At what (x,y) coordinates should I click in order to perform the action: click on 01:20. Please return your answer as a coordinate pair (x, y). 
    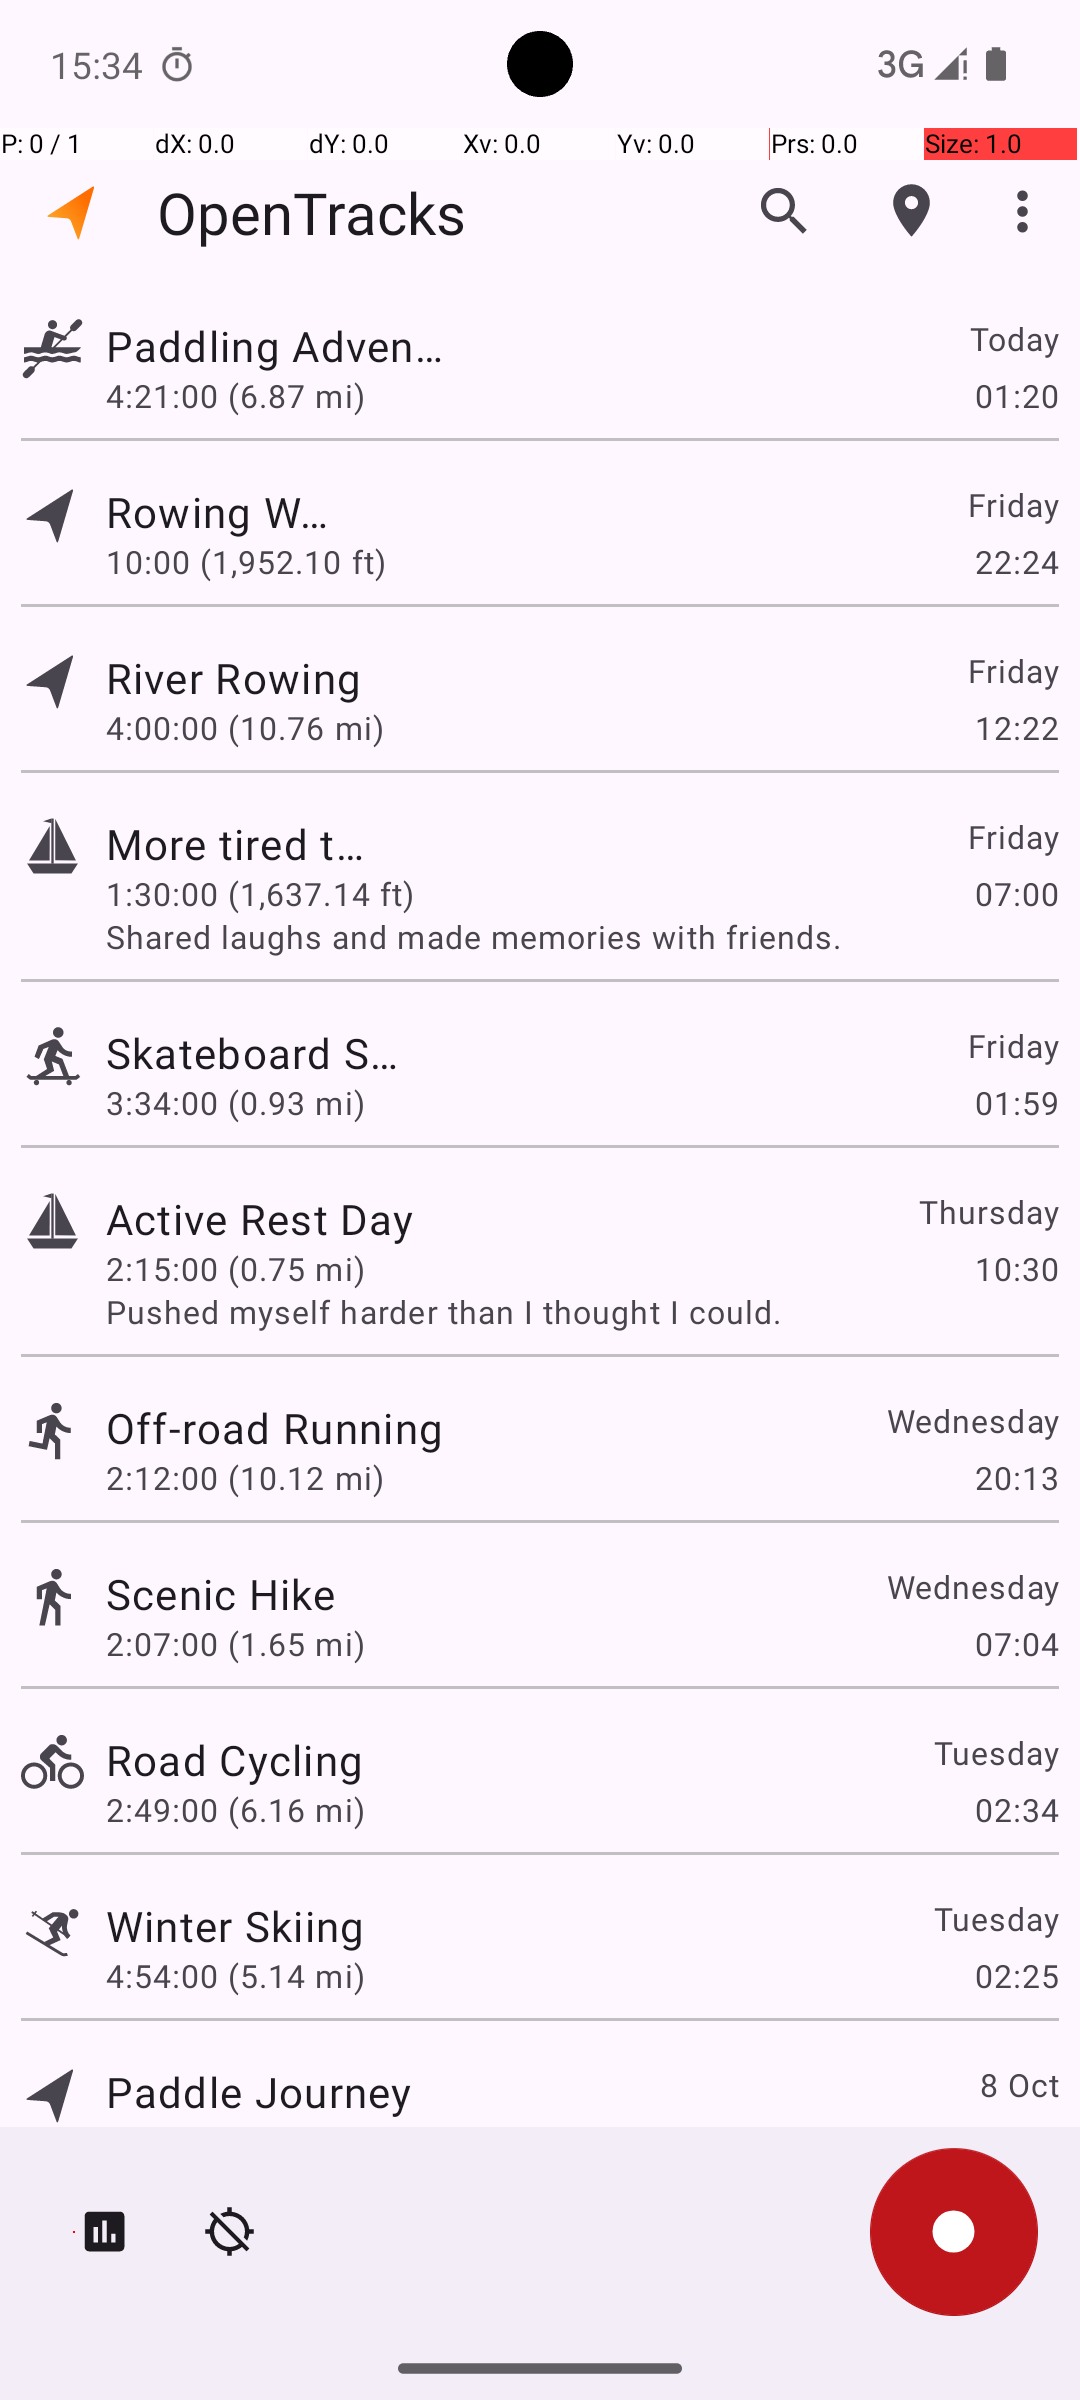
    Looking at the image, I should click on (1016, 395).